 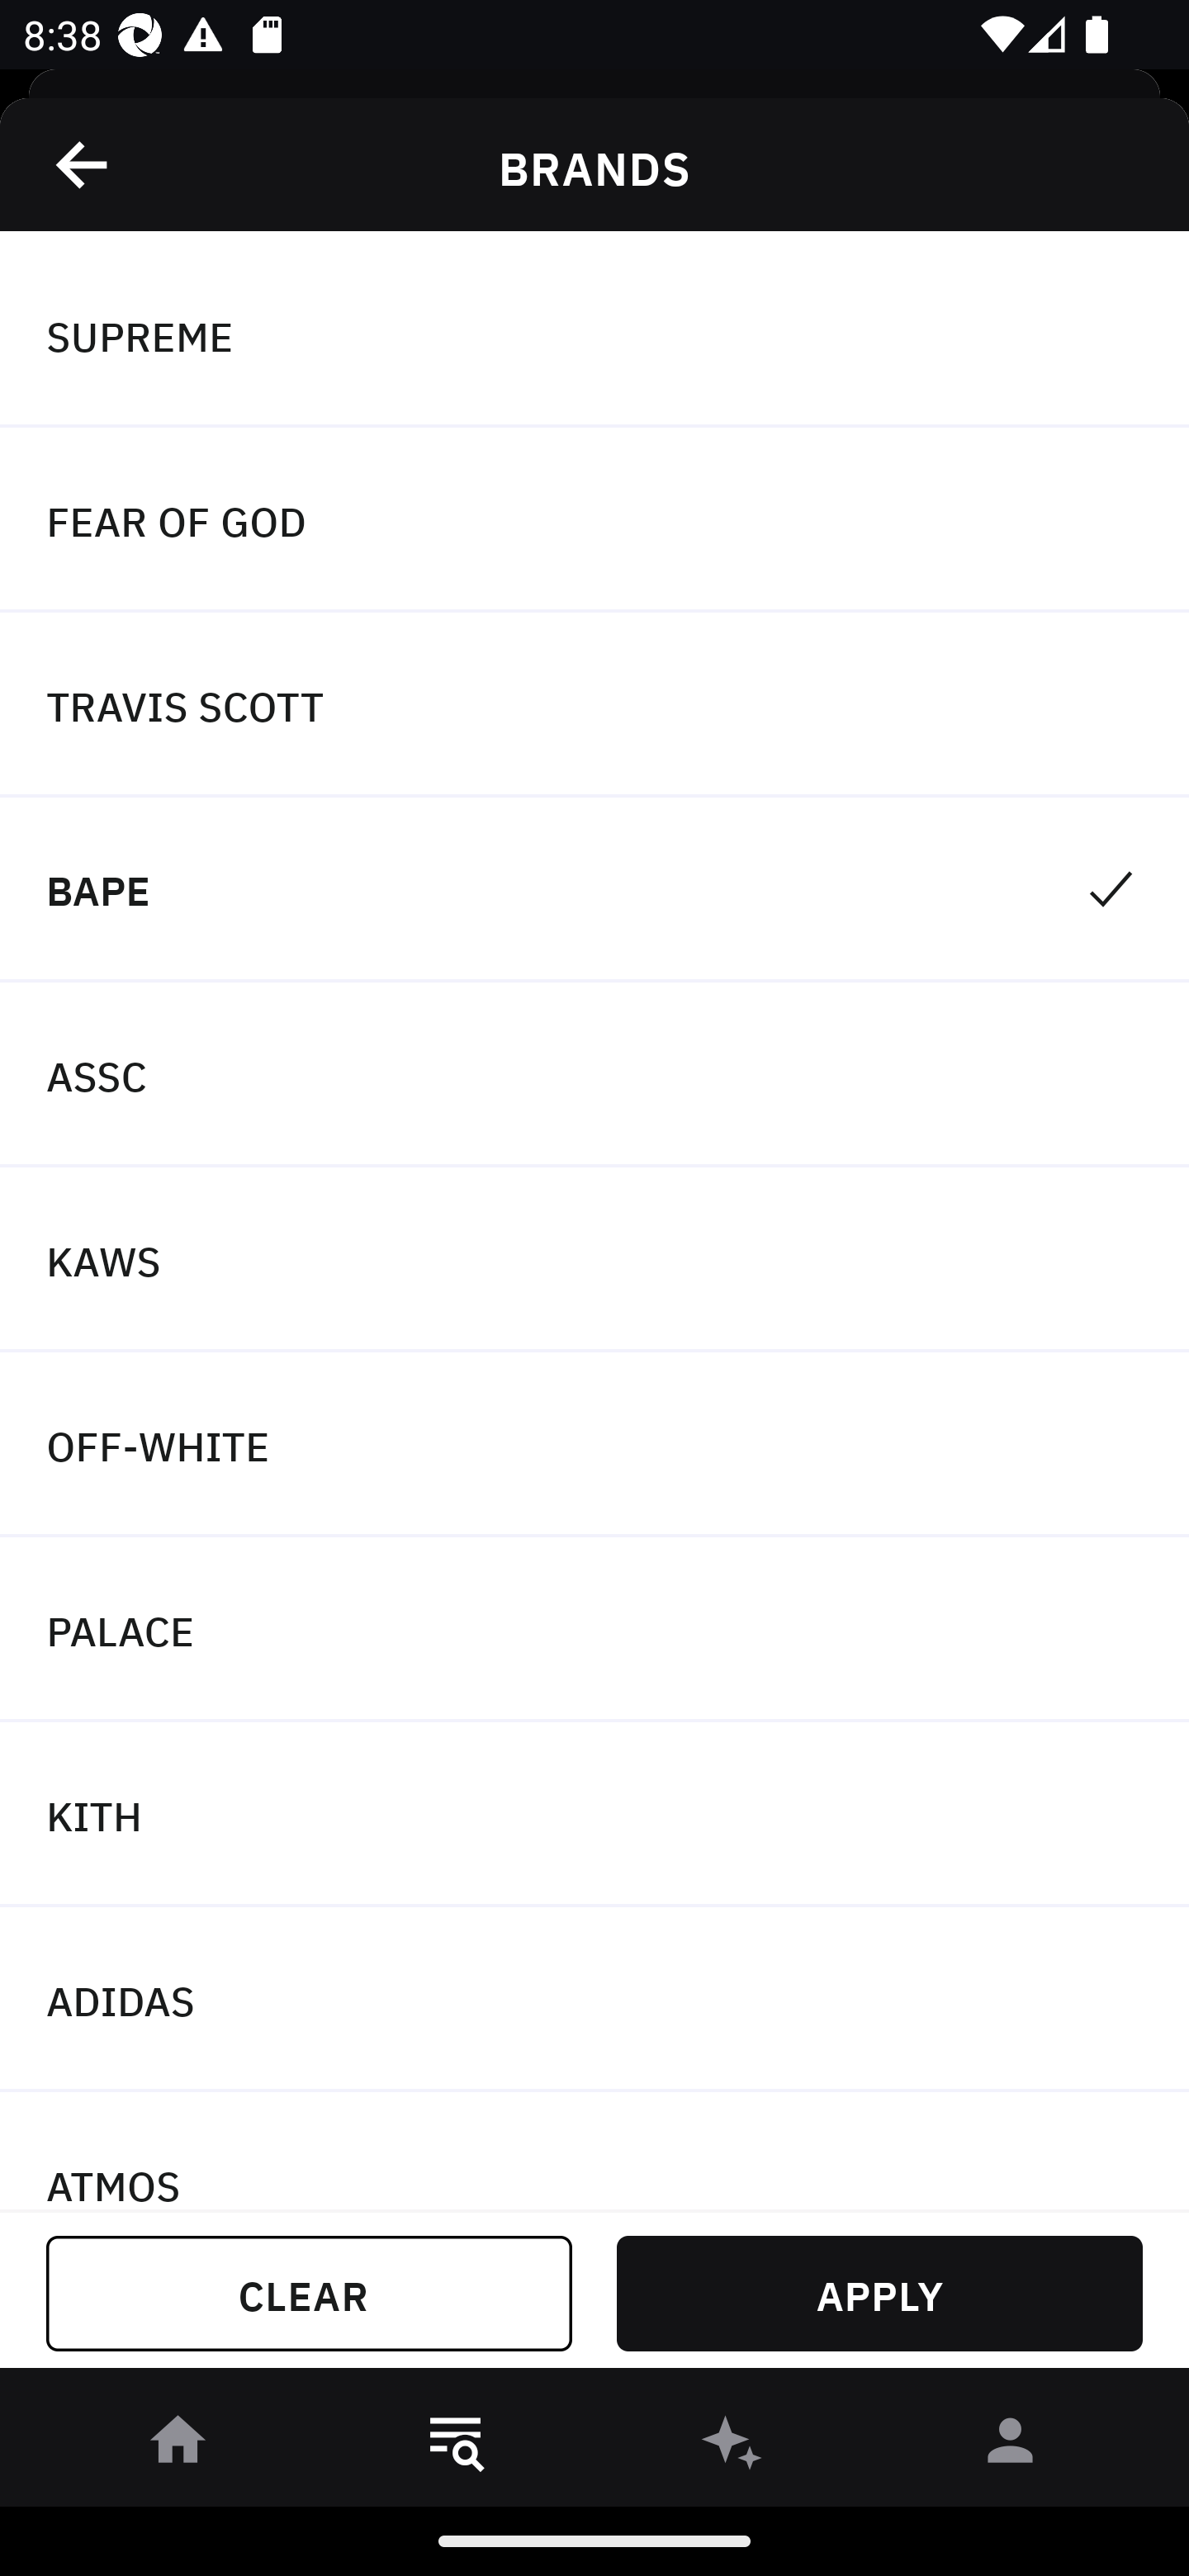 What do you see at coordinates (594, 1998) in the screenshot?
I see `ADIDAS` at bounding box center [594, 1998].